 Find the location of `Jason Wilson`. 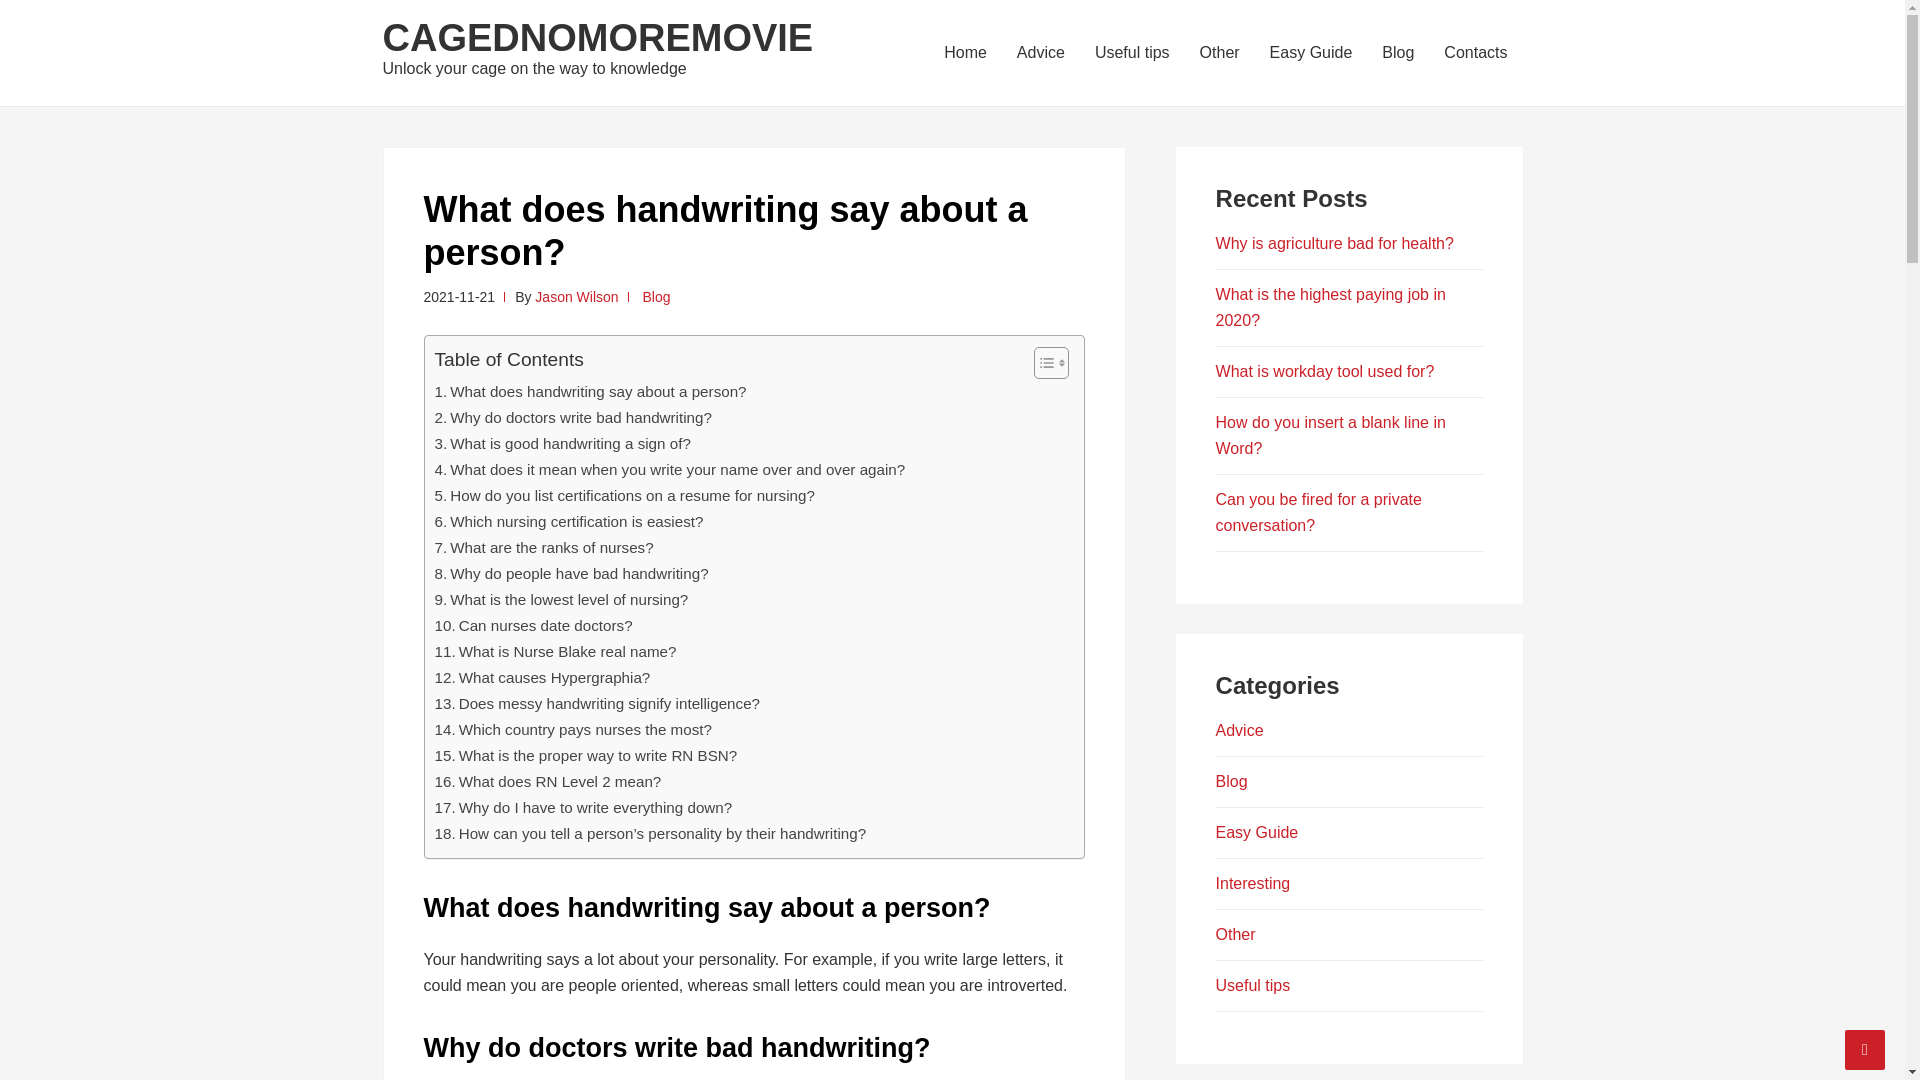

Jason Wilson is located at coordinates (576, 296).